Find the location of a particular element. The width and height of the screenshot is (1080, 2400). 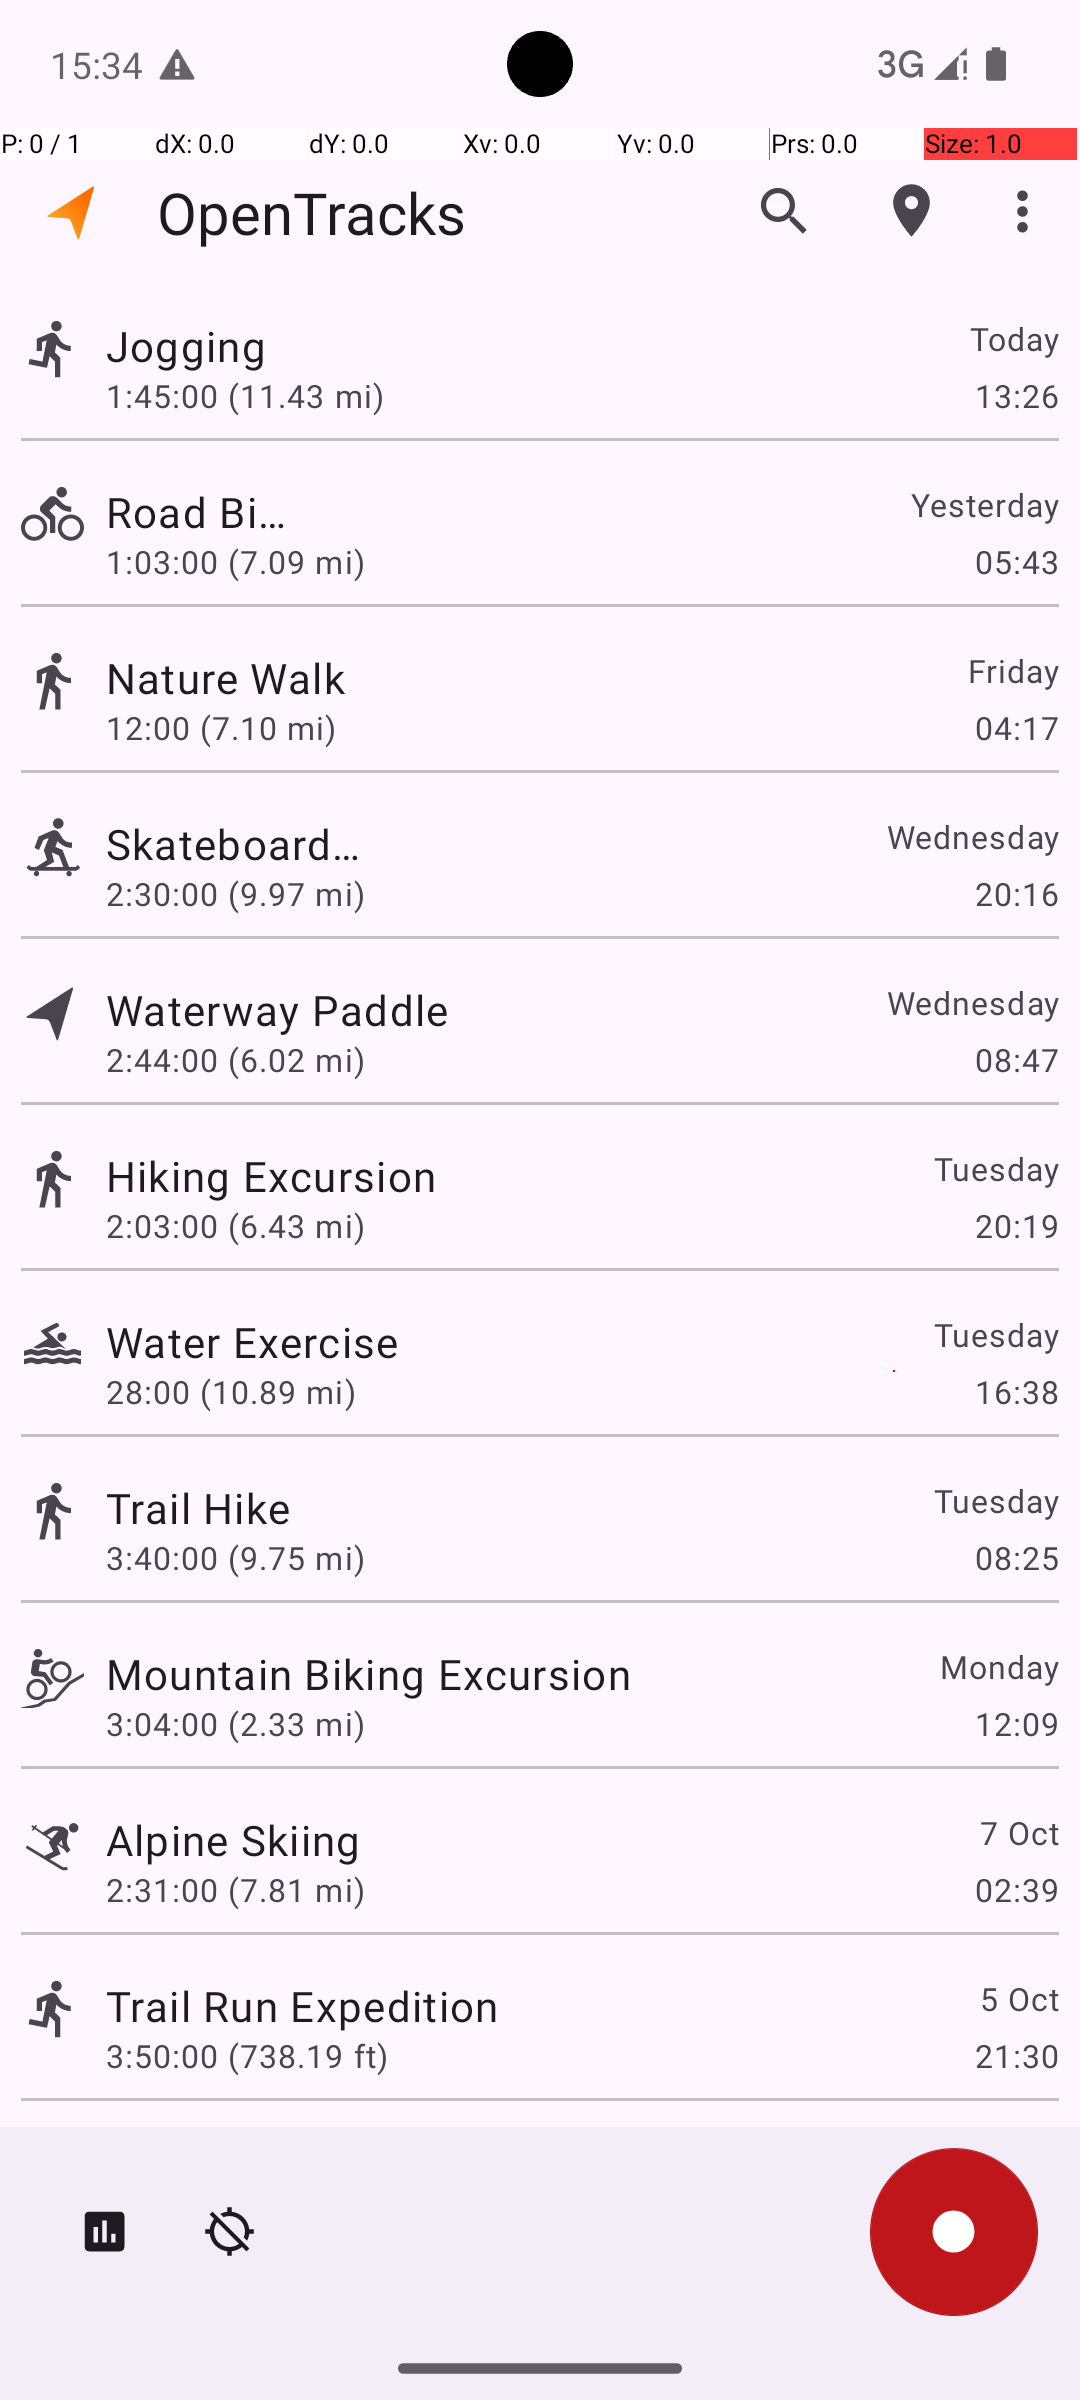

Trail Hike is located at coordinates (198, 1508).